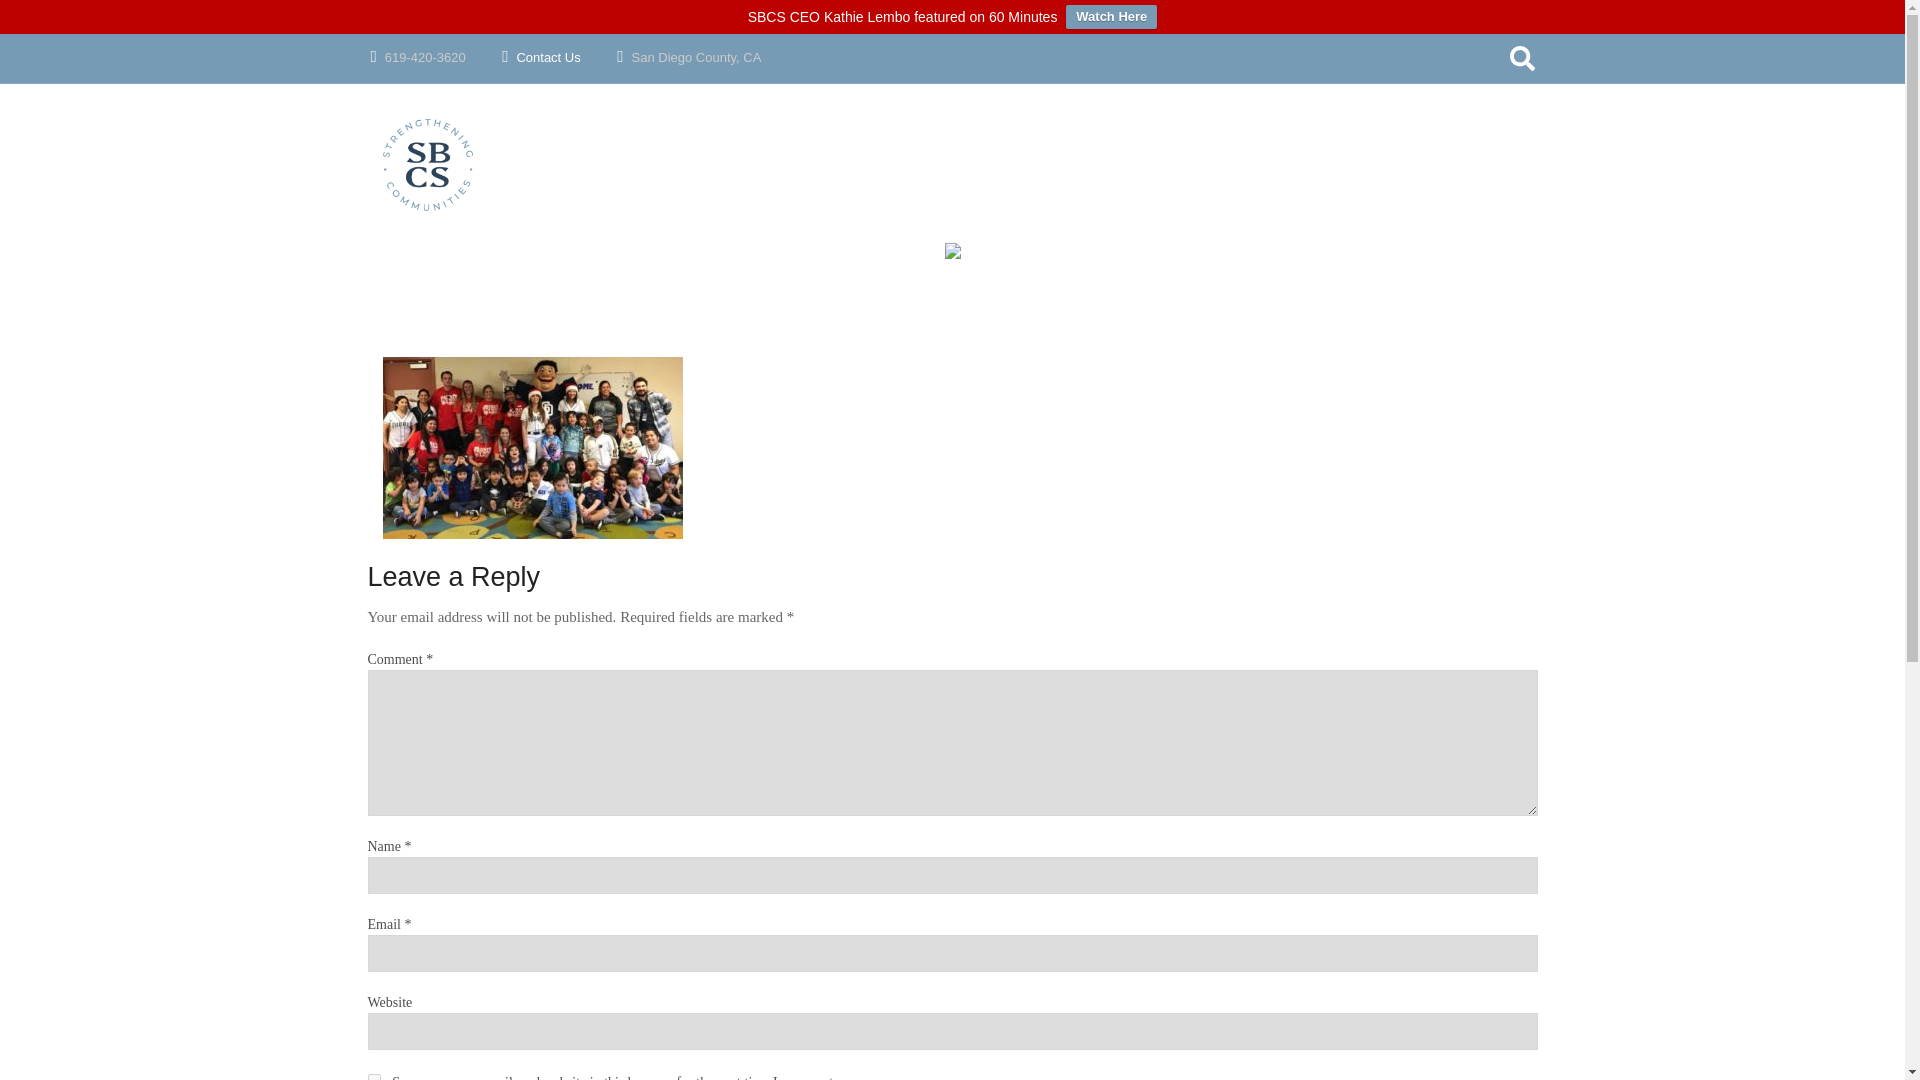  Describe the element at coordinates (1024, 224) in the screenshot. I see `VOLUNTEER` at that location.